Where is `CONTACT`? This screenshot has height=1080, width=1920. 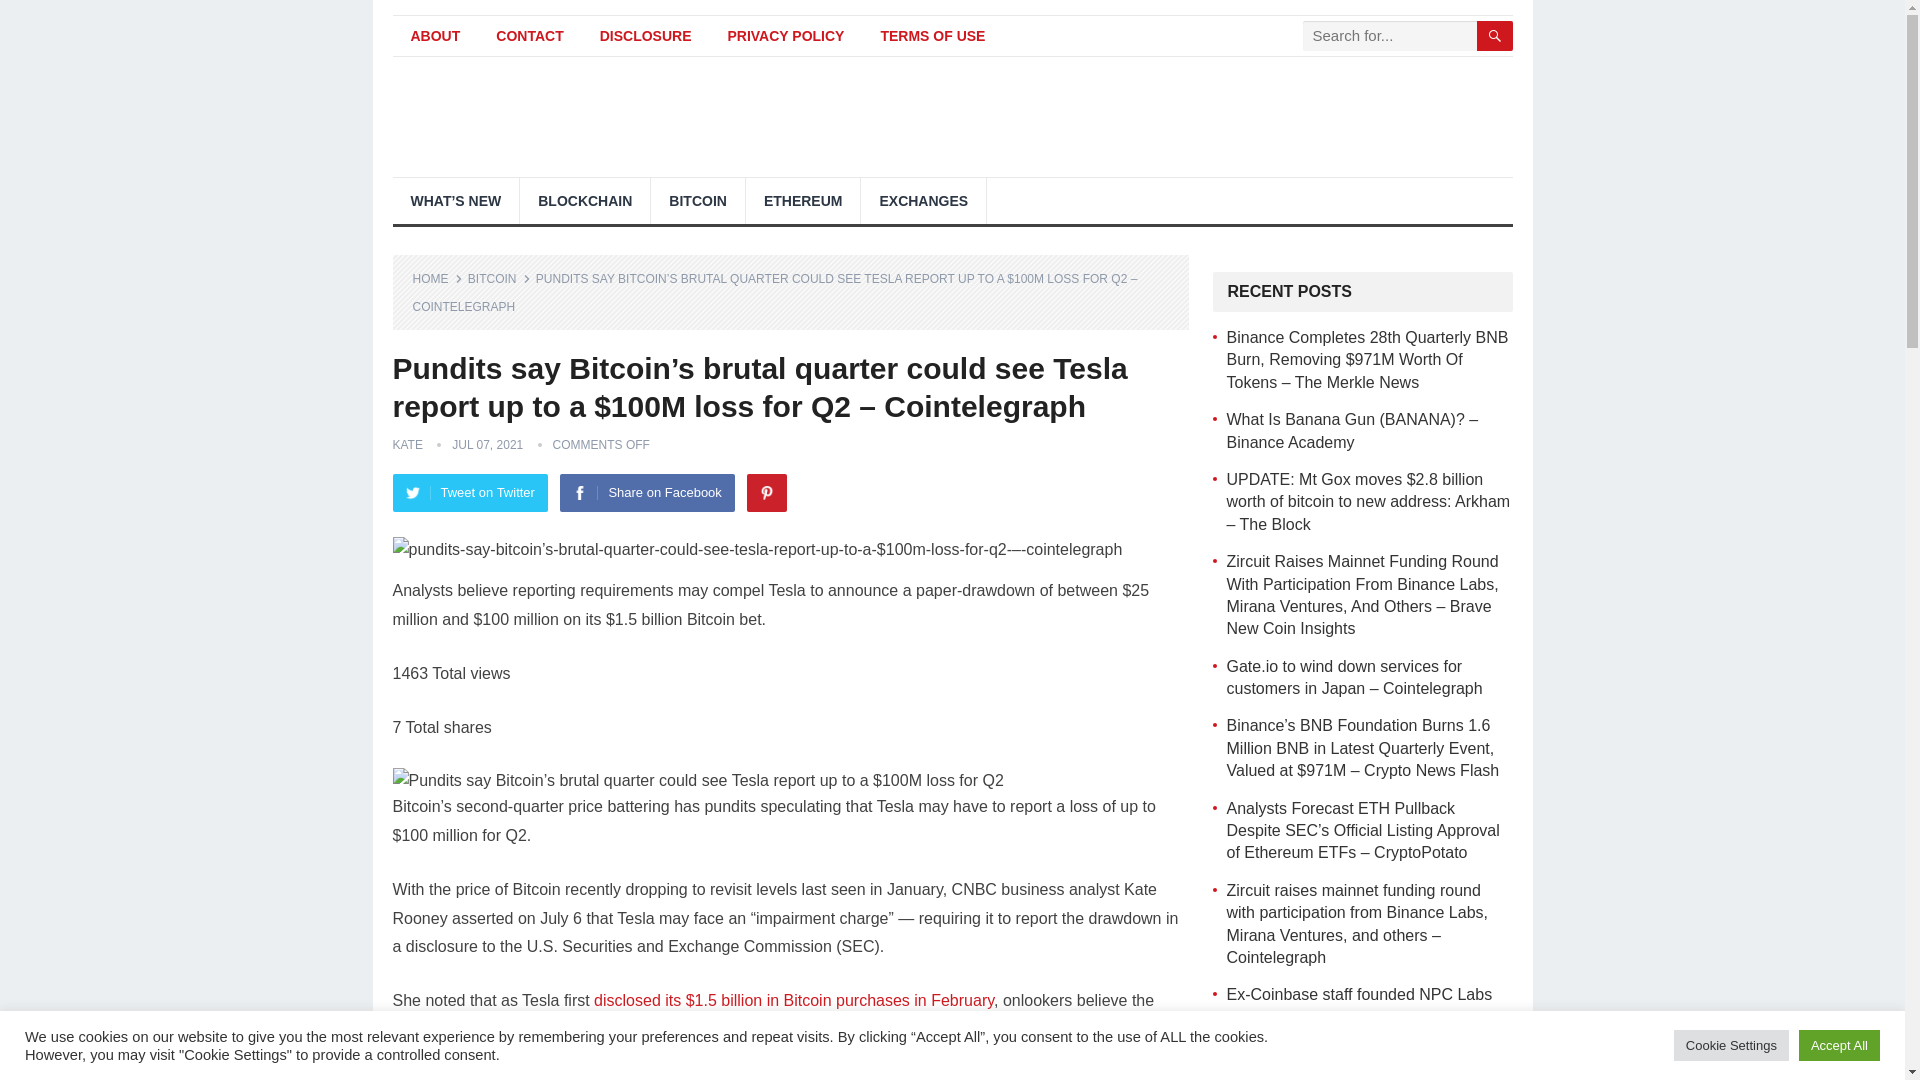 CONTACT is located at coordinates (530, 36).